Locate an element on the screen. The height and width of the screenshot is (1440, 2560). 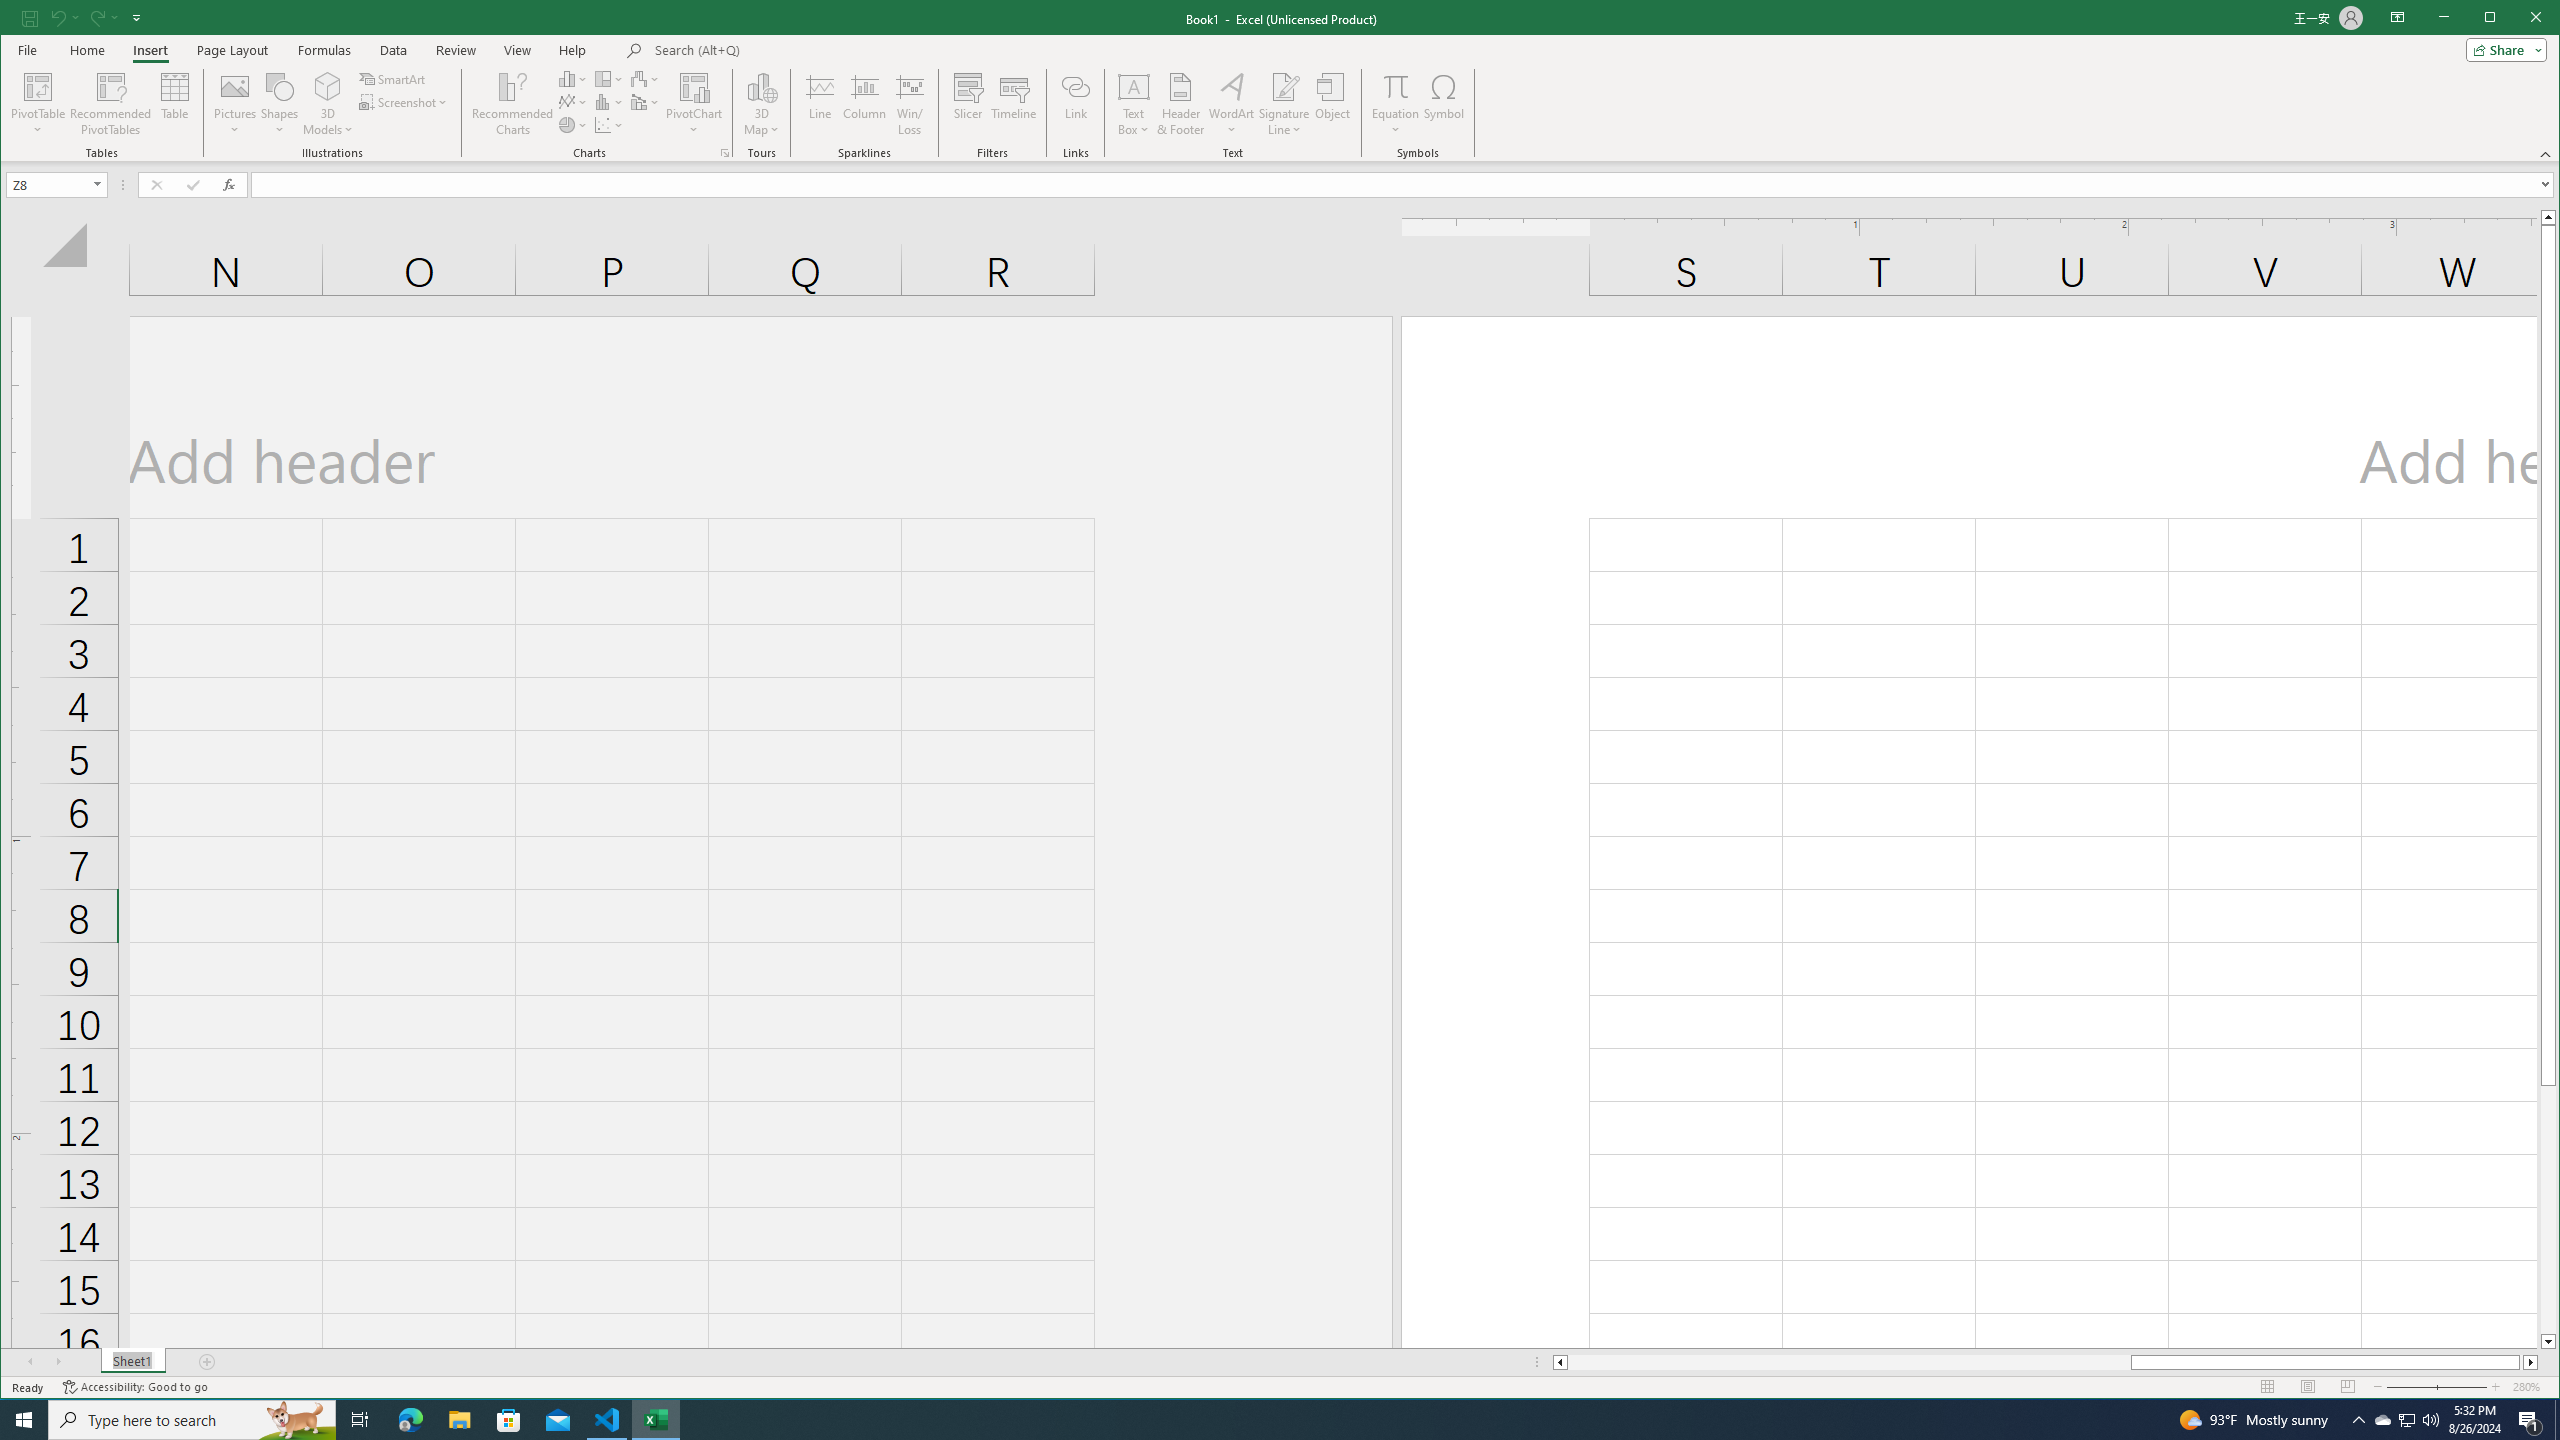
System is located at coordinates (18, 19).